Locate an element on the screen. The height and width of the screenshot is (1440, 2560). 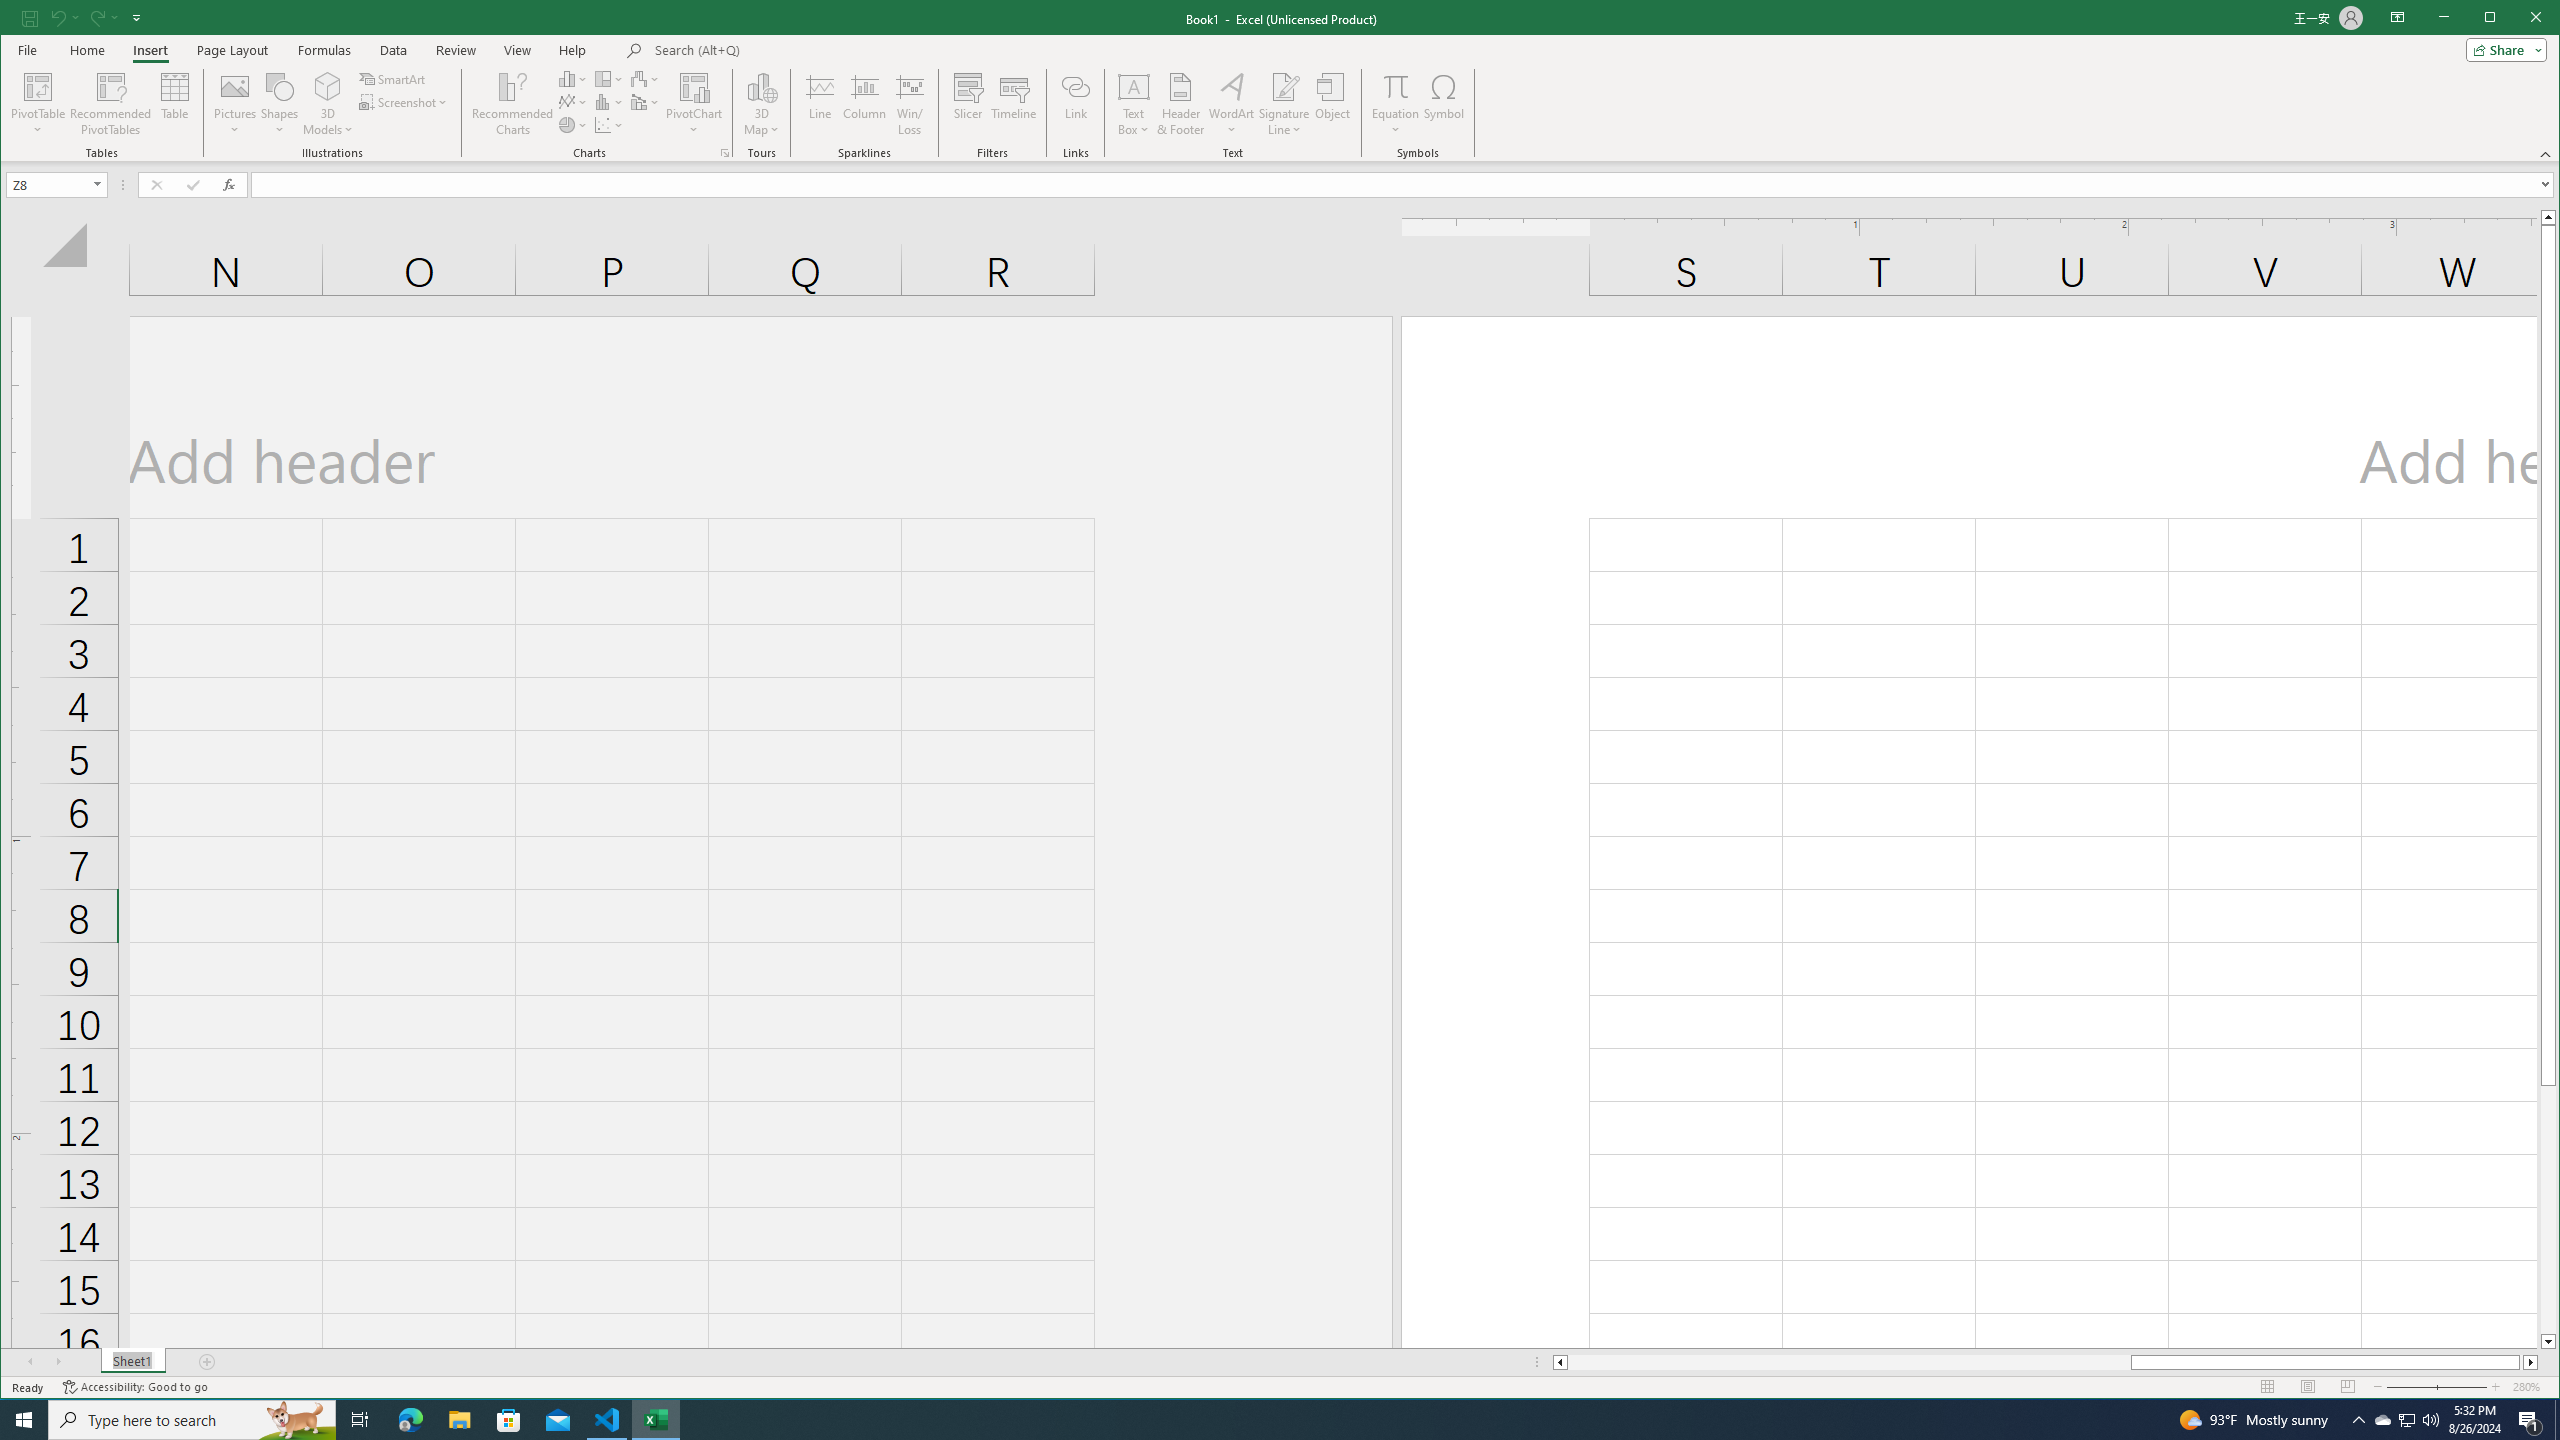
System is located at coordinates (18, 19).